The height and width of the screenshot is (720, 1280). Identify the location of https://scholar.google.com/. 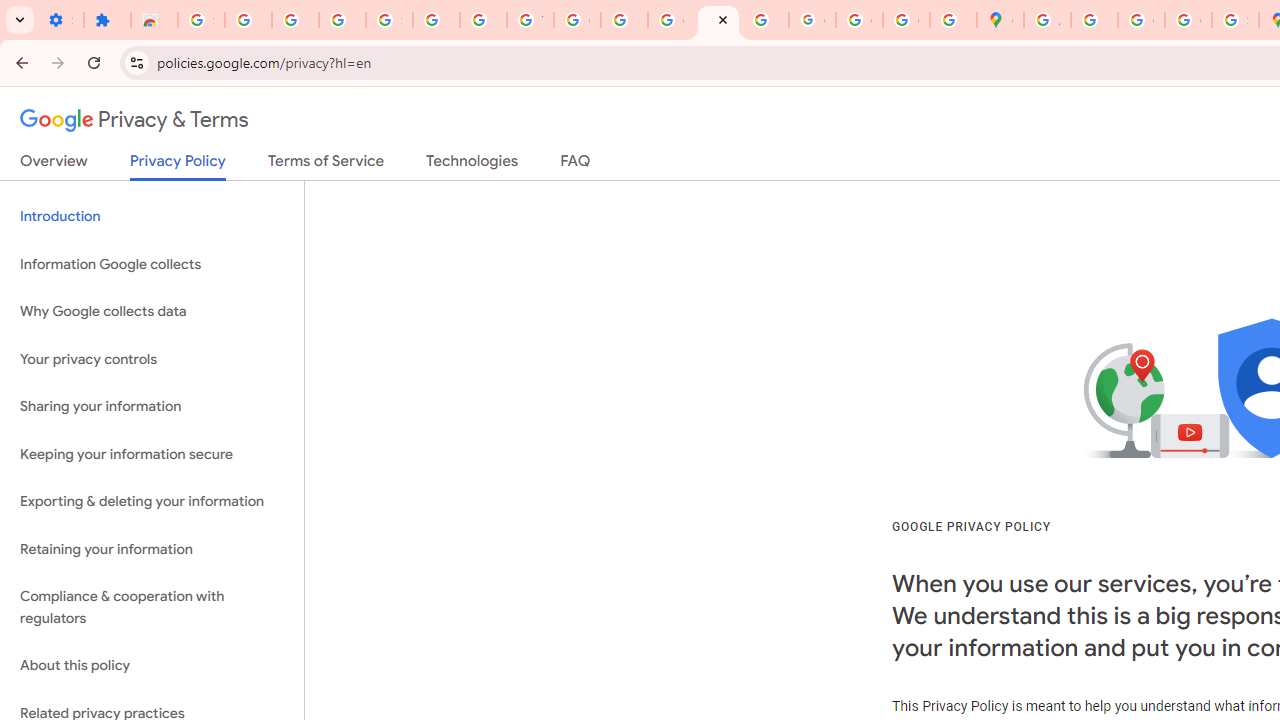
(624, 20).